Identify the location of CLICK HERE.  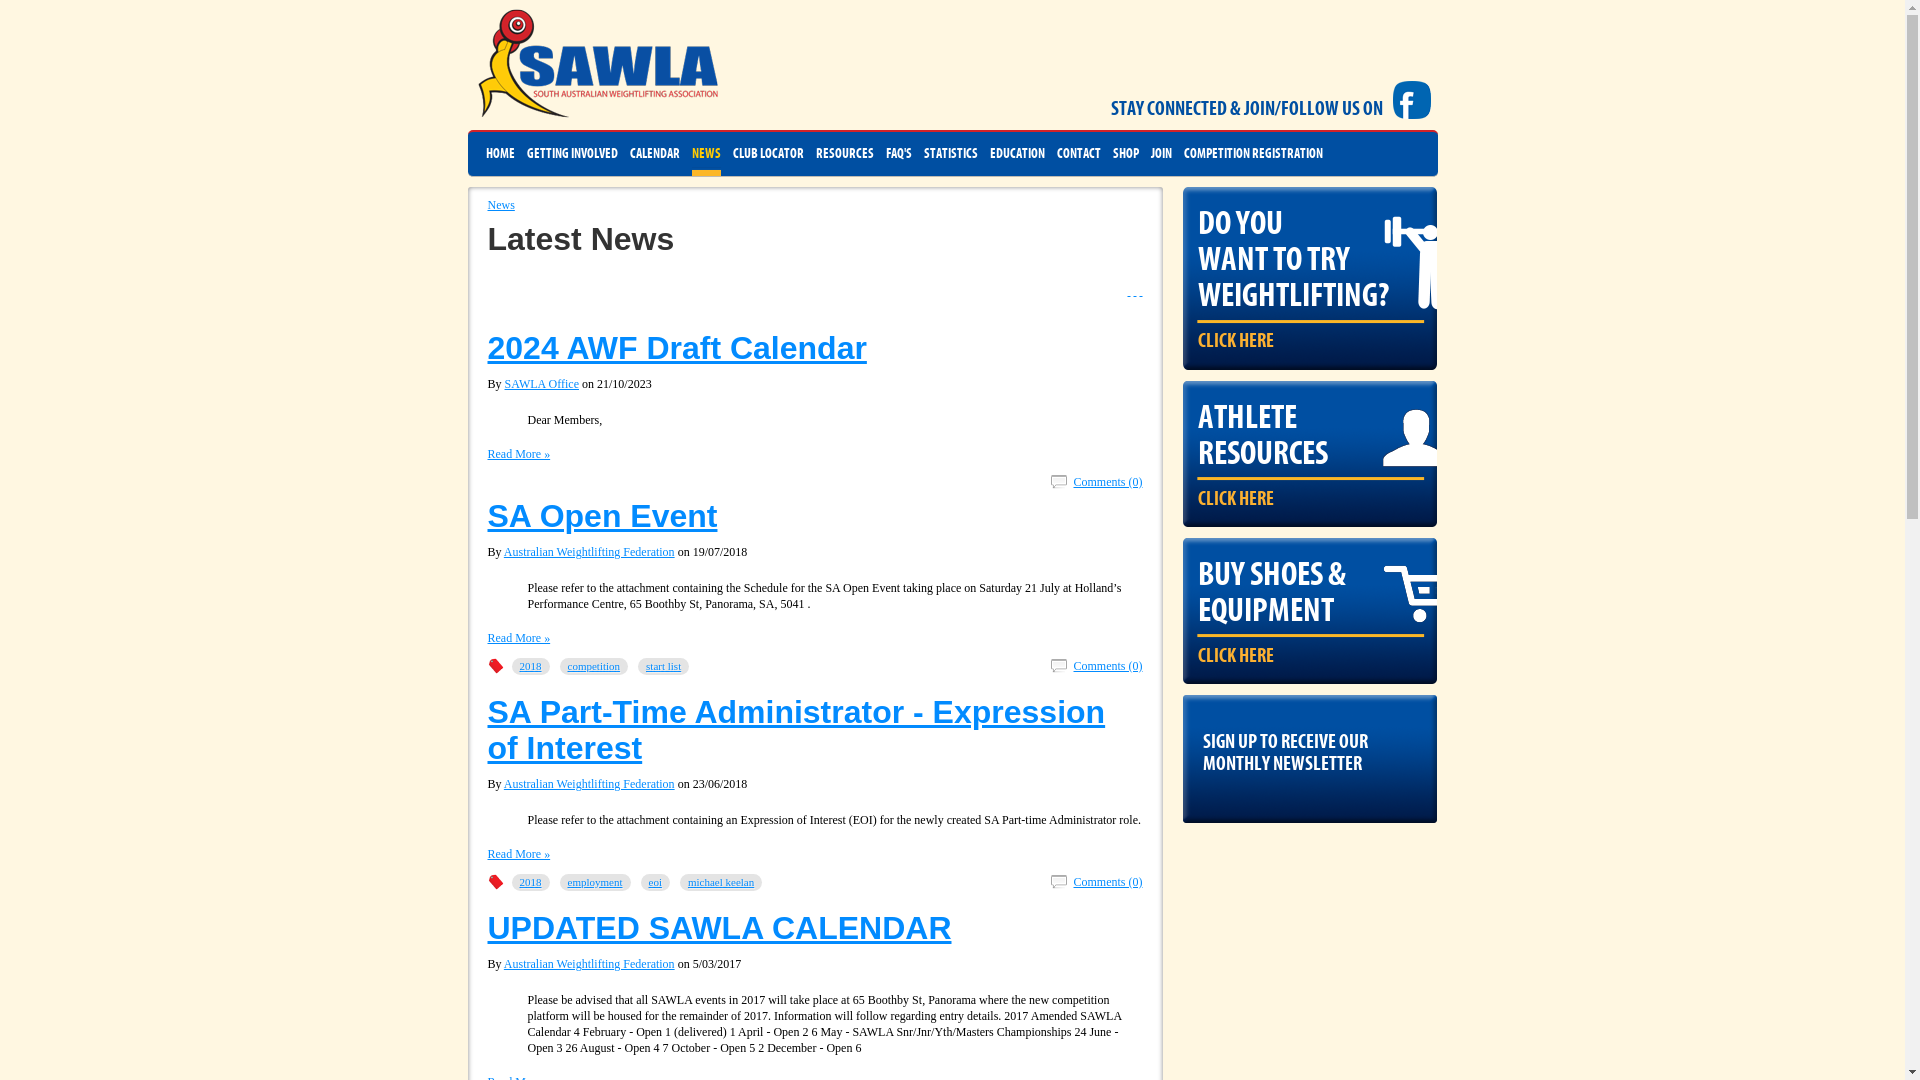
(1236, 341).